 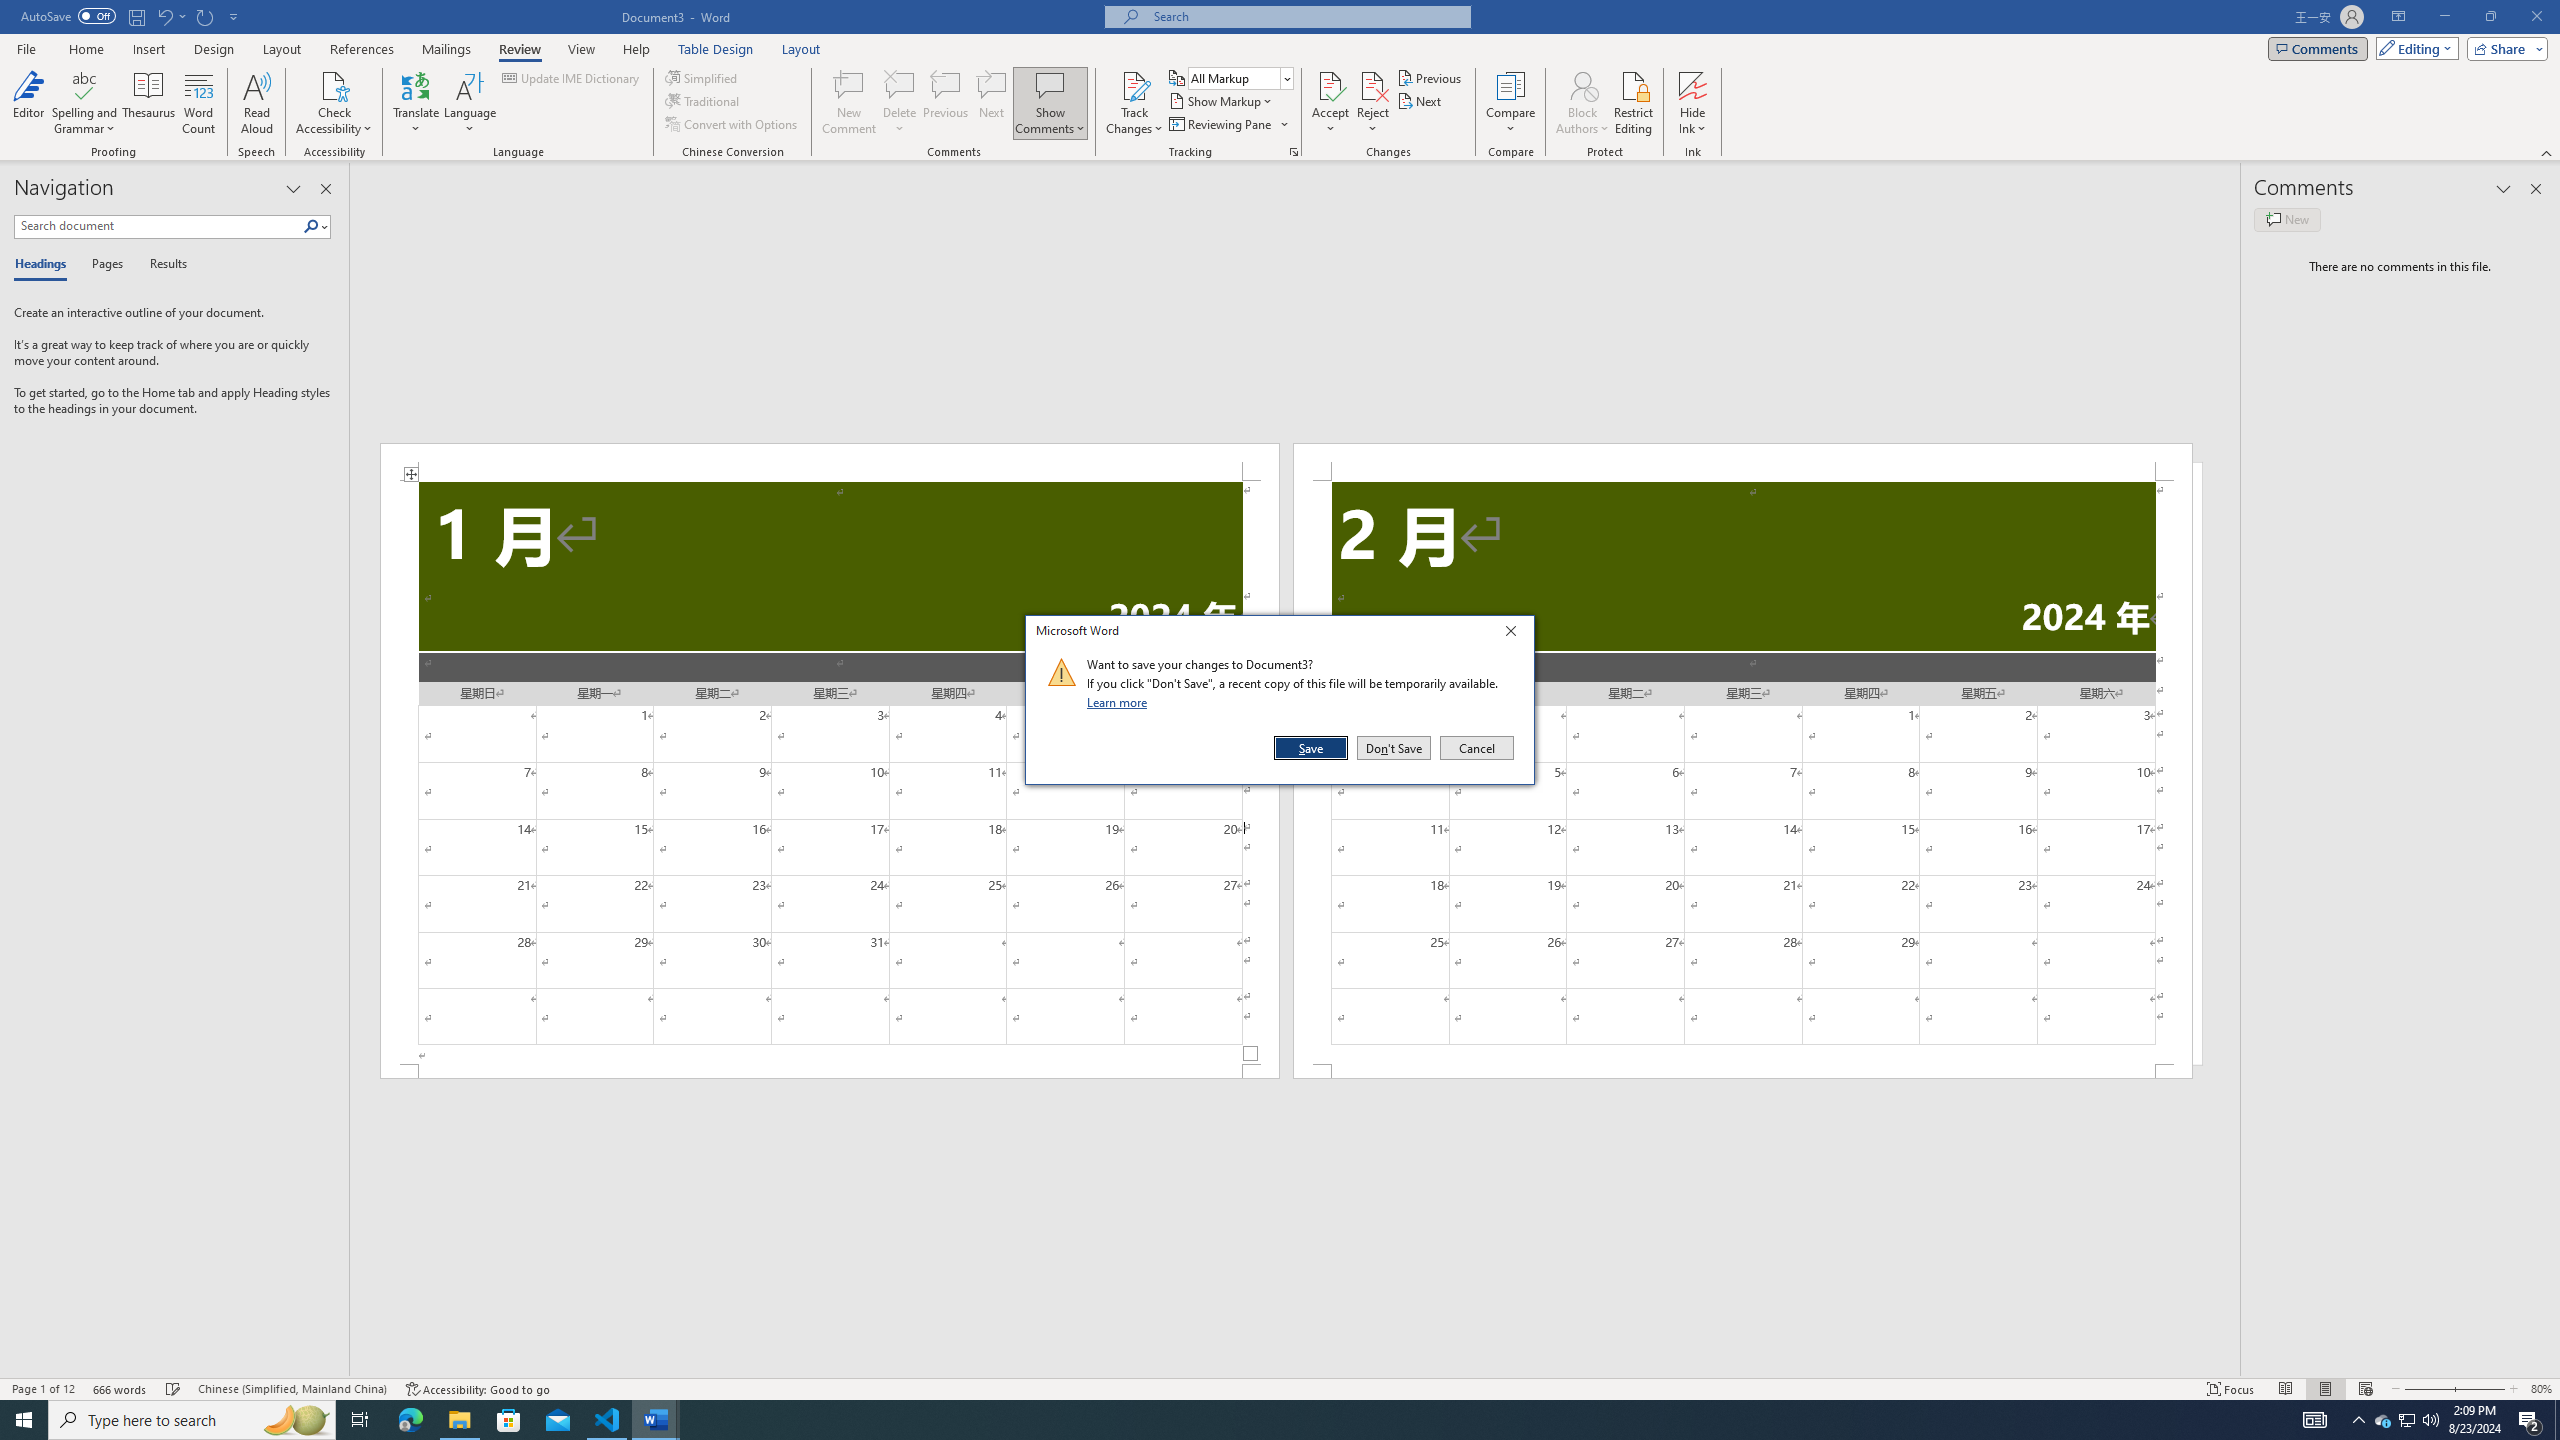 I want to click on Next, so click(x=1422, y=100).